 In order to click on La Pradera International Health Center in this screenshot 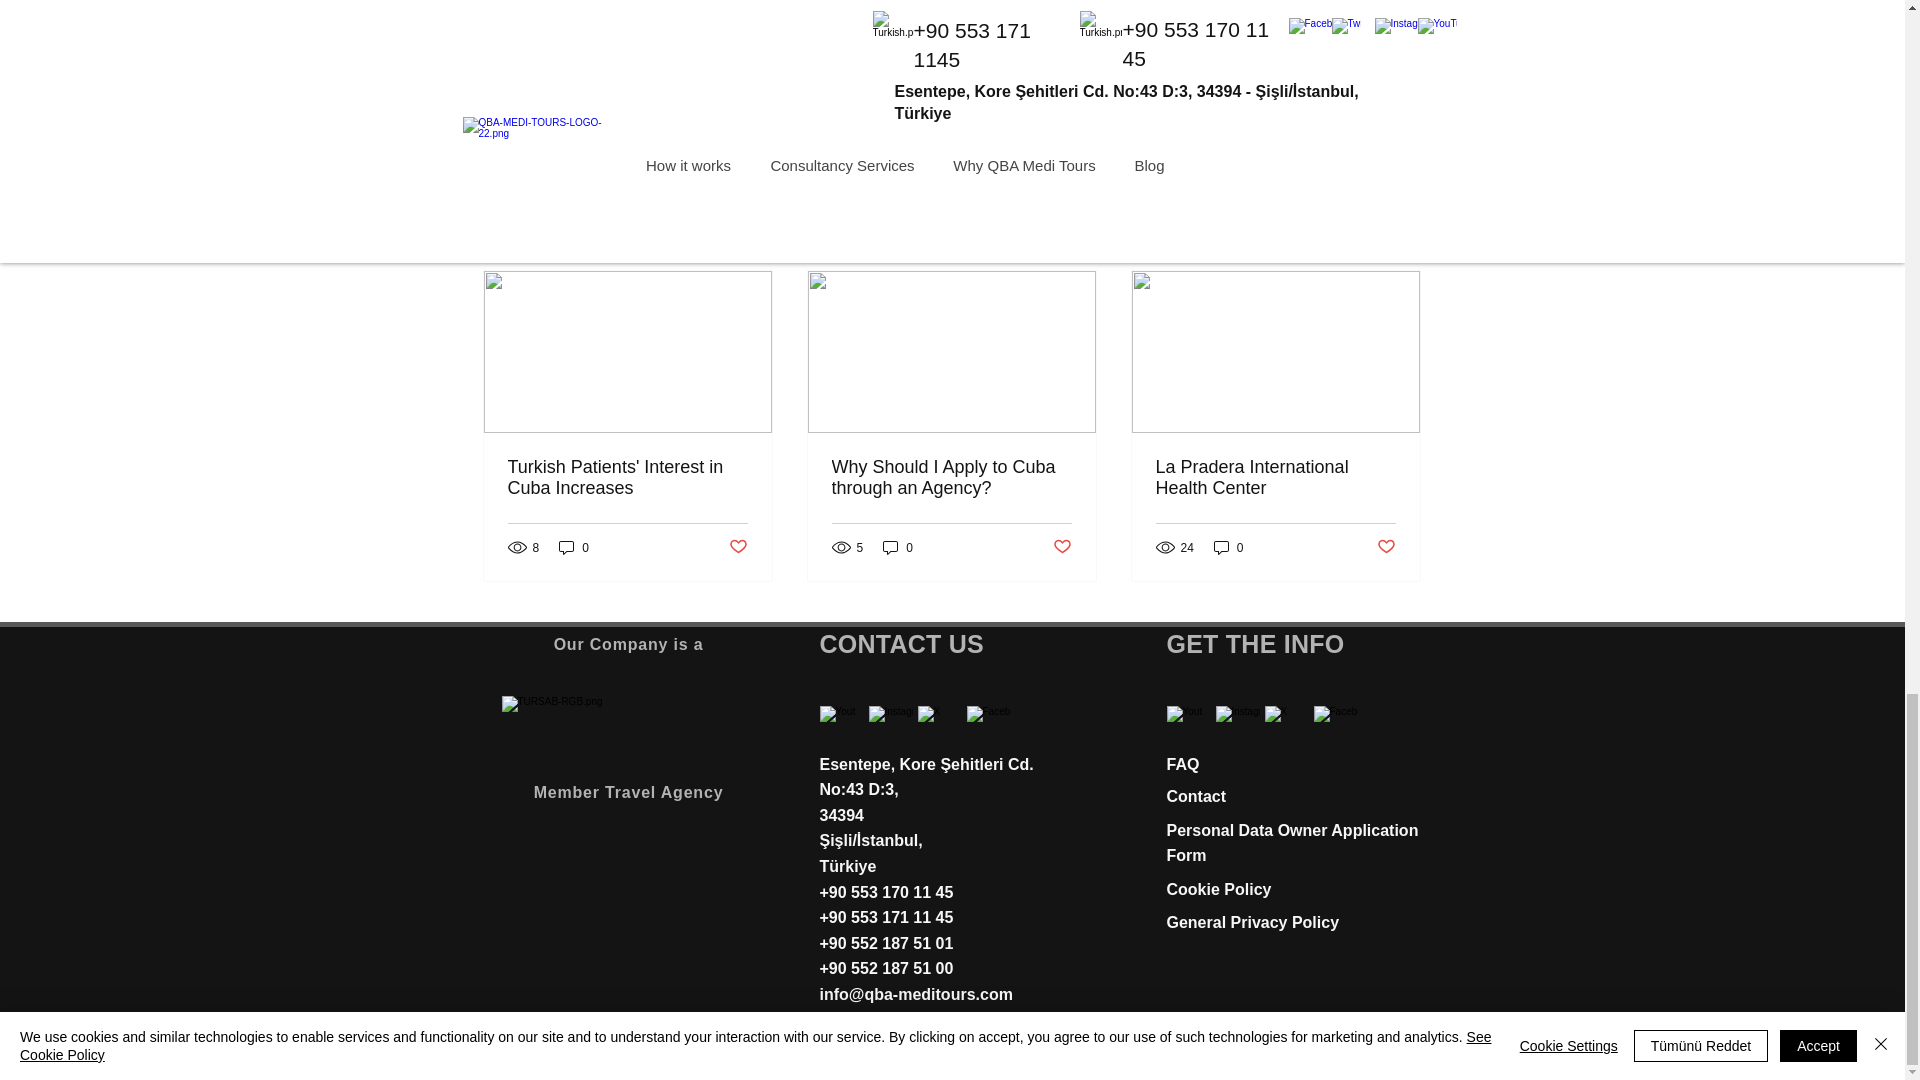, I will do `click(1275, 477)`.